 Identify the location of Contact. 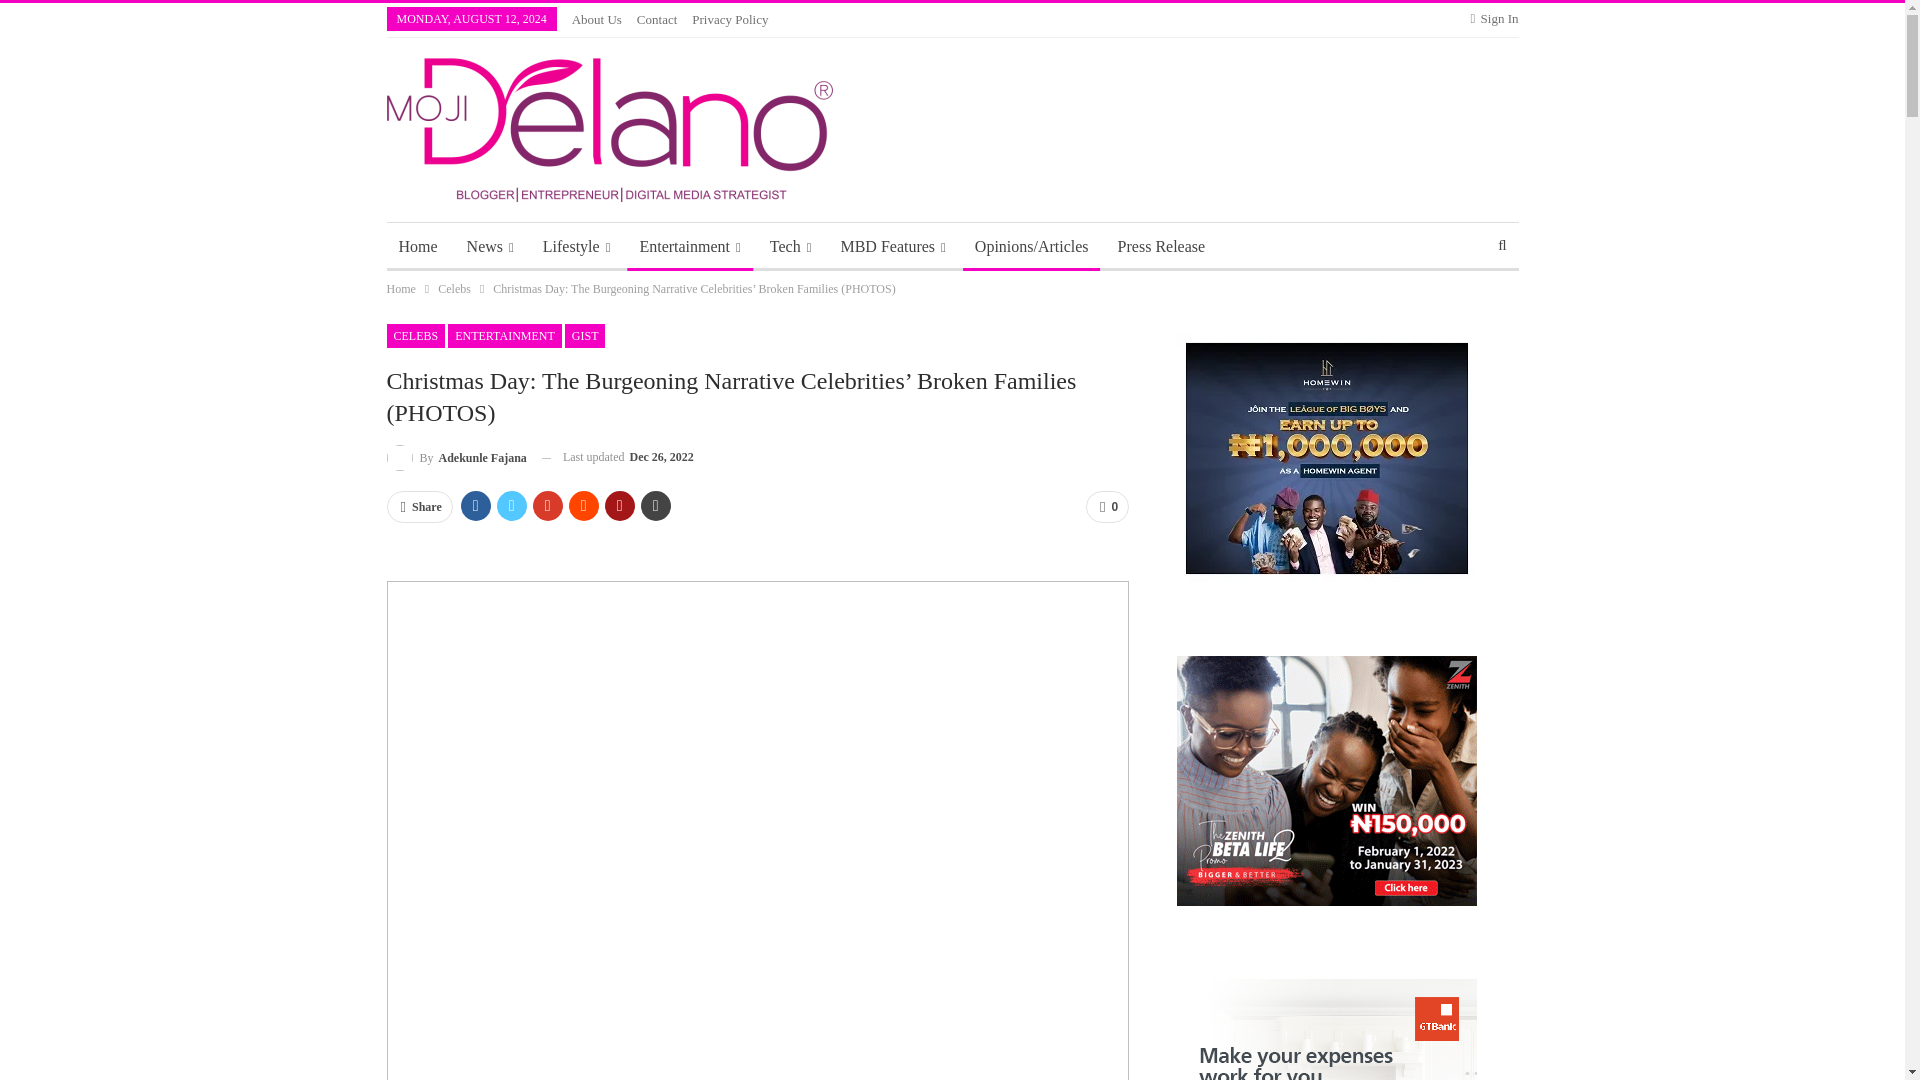
(657, 19).